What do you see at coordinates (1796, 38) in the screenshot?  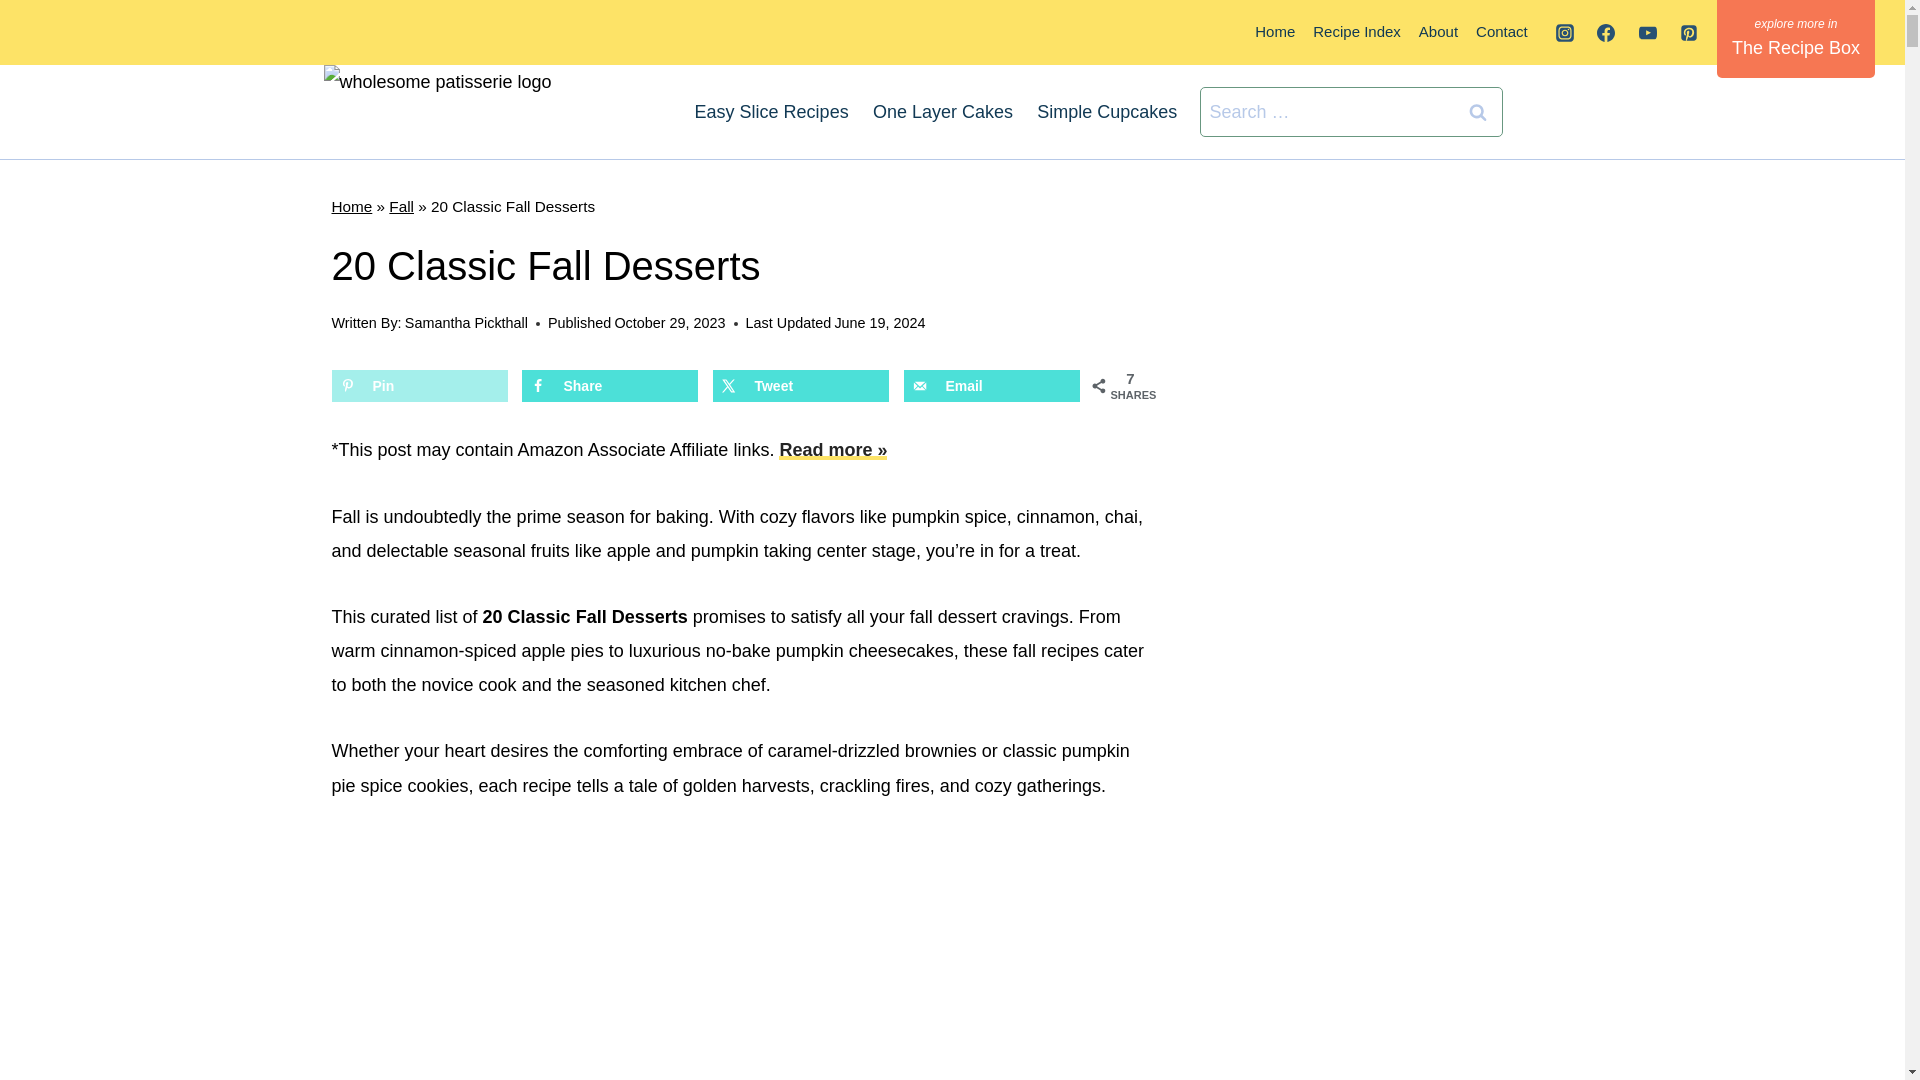 I see `The Recipe Box` at bounding box center [1796, 38].